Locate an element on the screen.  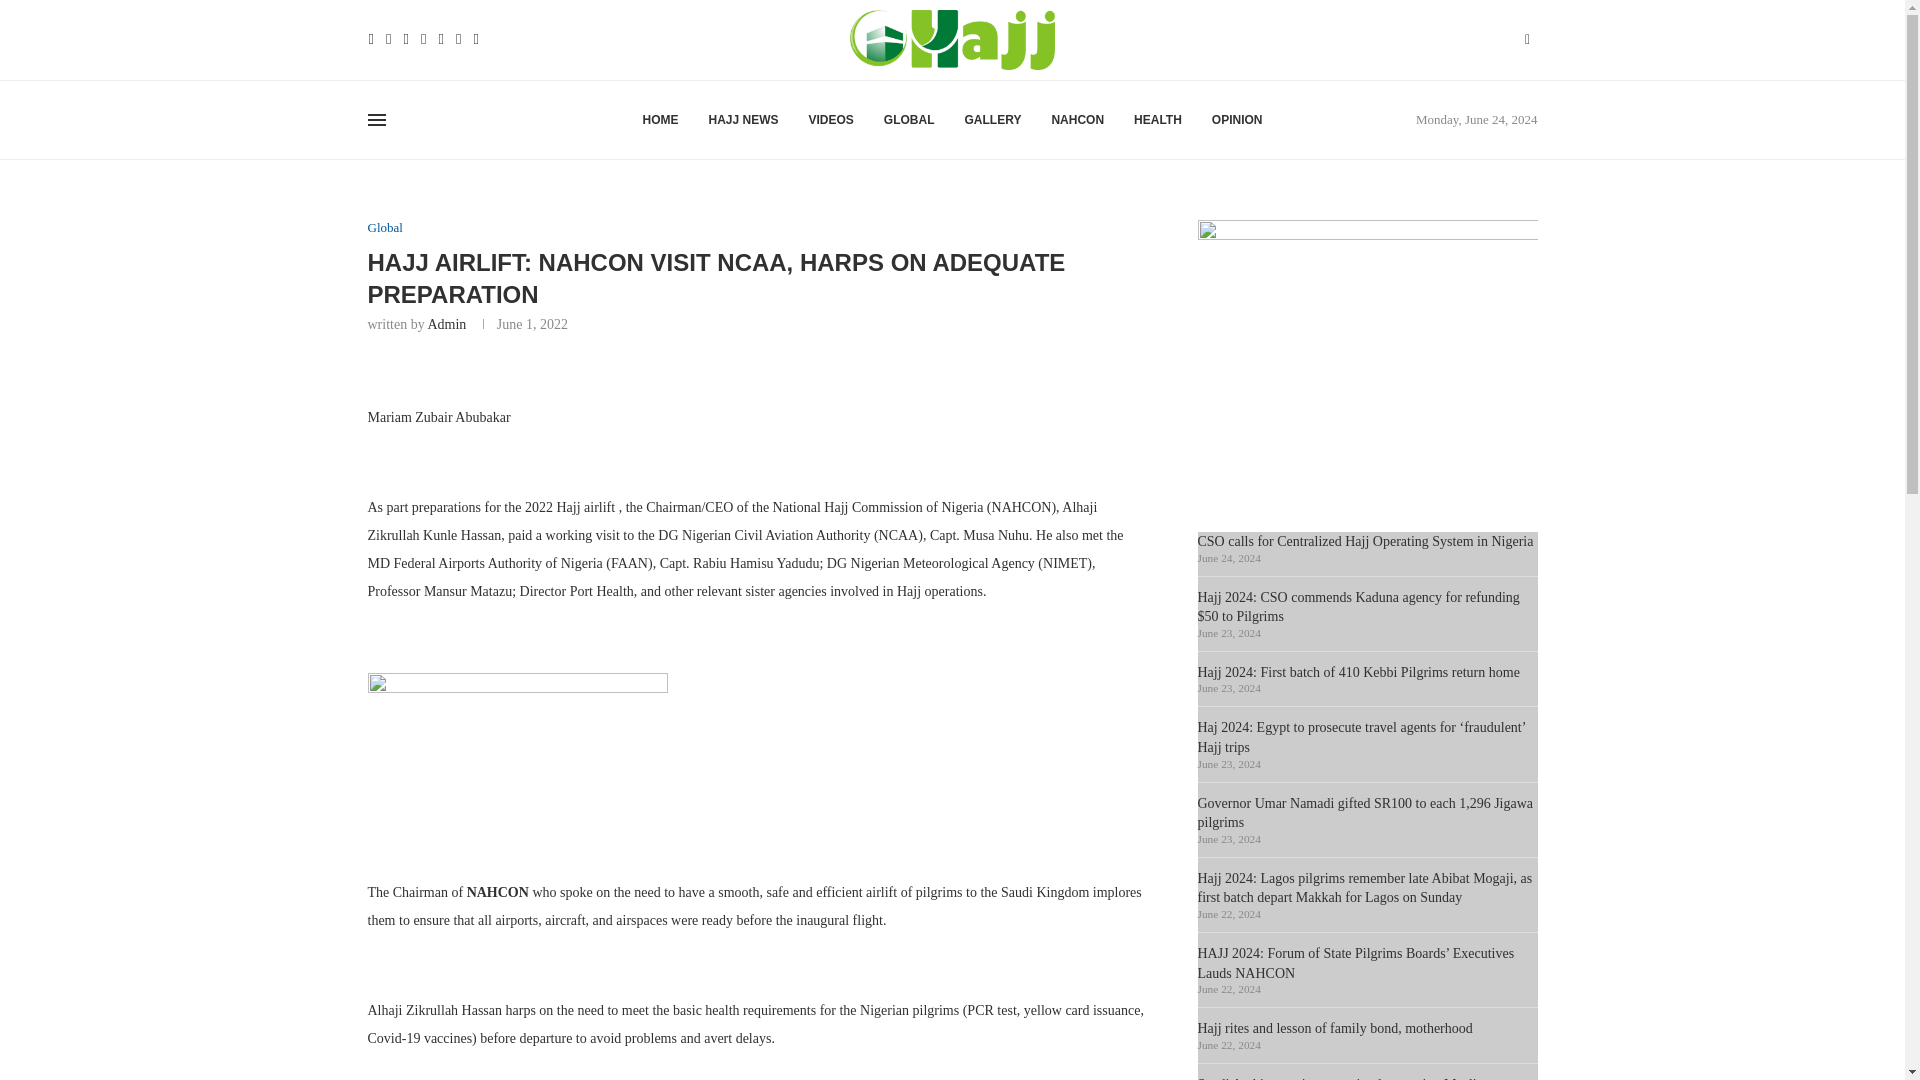
NAHCON is located at coordinates (1077, 120).